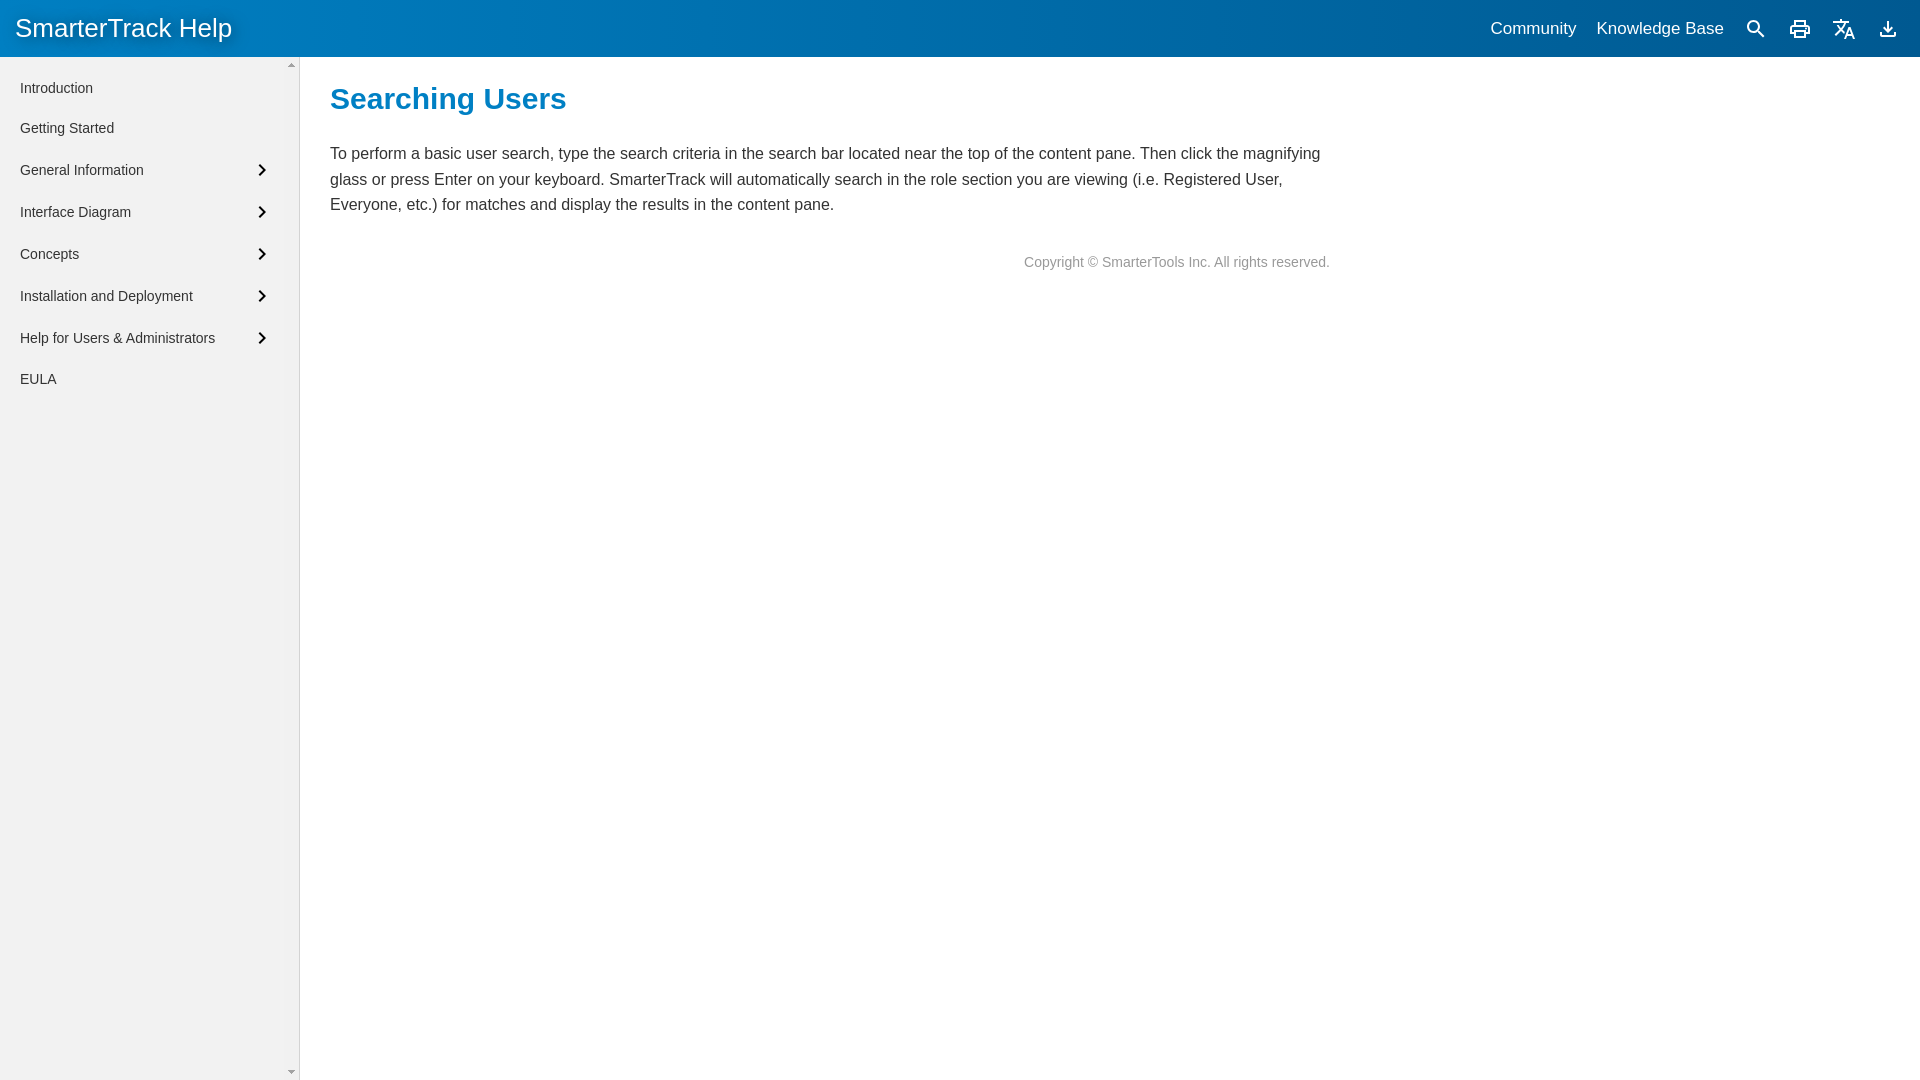 The width and height of the screenshot is (1920, 1080). Describe the element at coordinates (146, 170) in the screenshot. I see `General Information` at that location.